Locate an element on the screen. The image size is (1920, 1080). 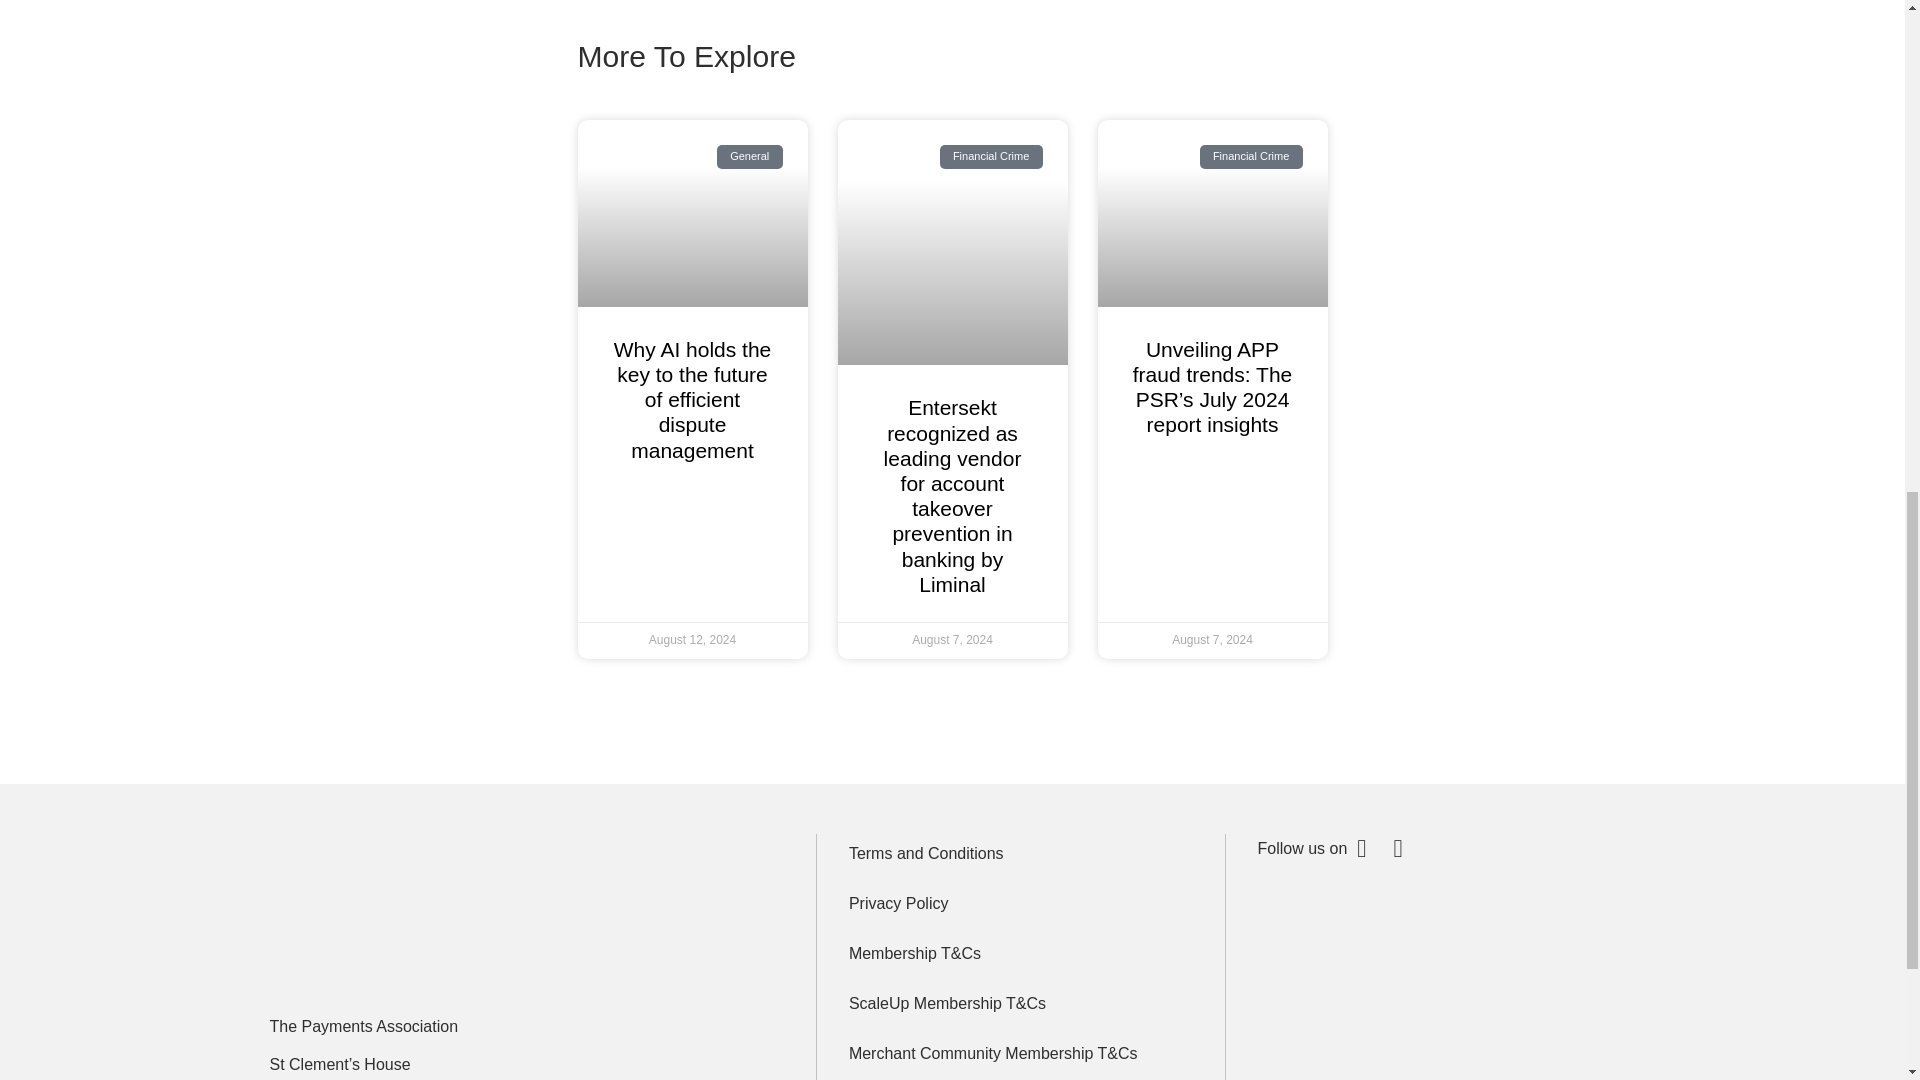
Privacy Policy is located at coordinates (1020, 904).